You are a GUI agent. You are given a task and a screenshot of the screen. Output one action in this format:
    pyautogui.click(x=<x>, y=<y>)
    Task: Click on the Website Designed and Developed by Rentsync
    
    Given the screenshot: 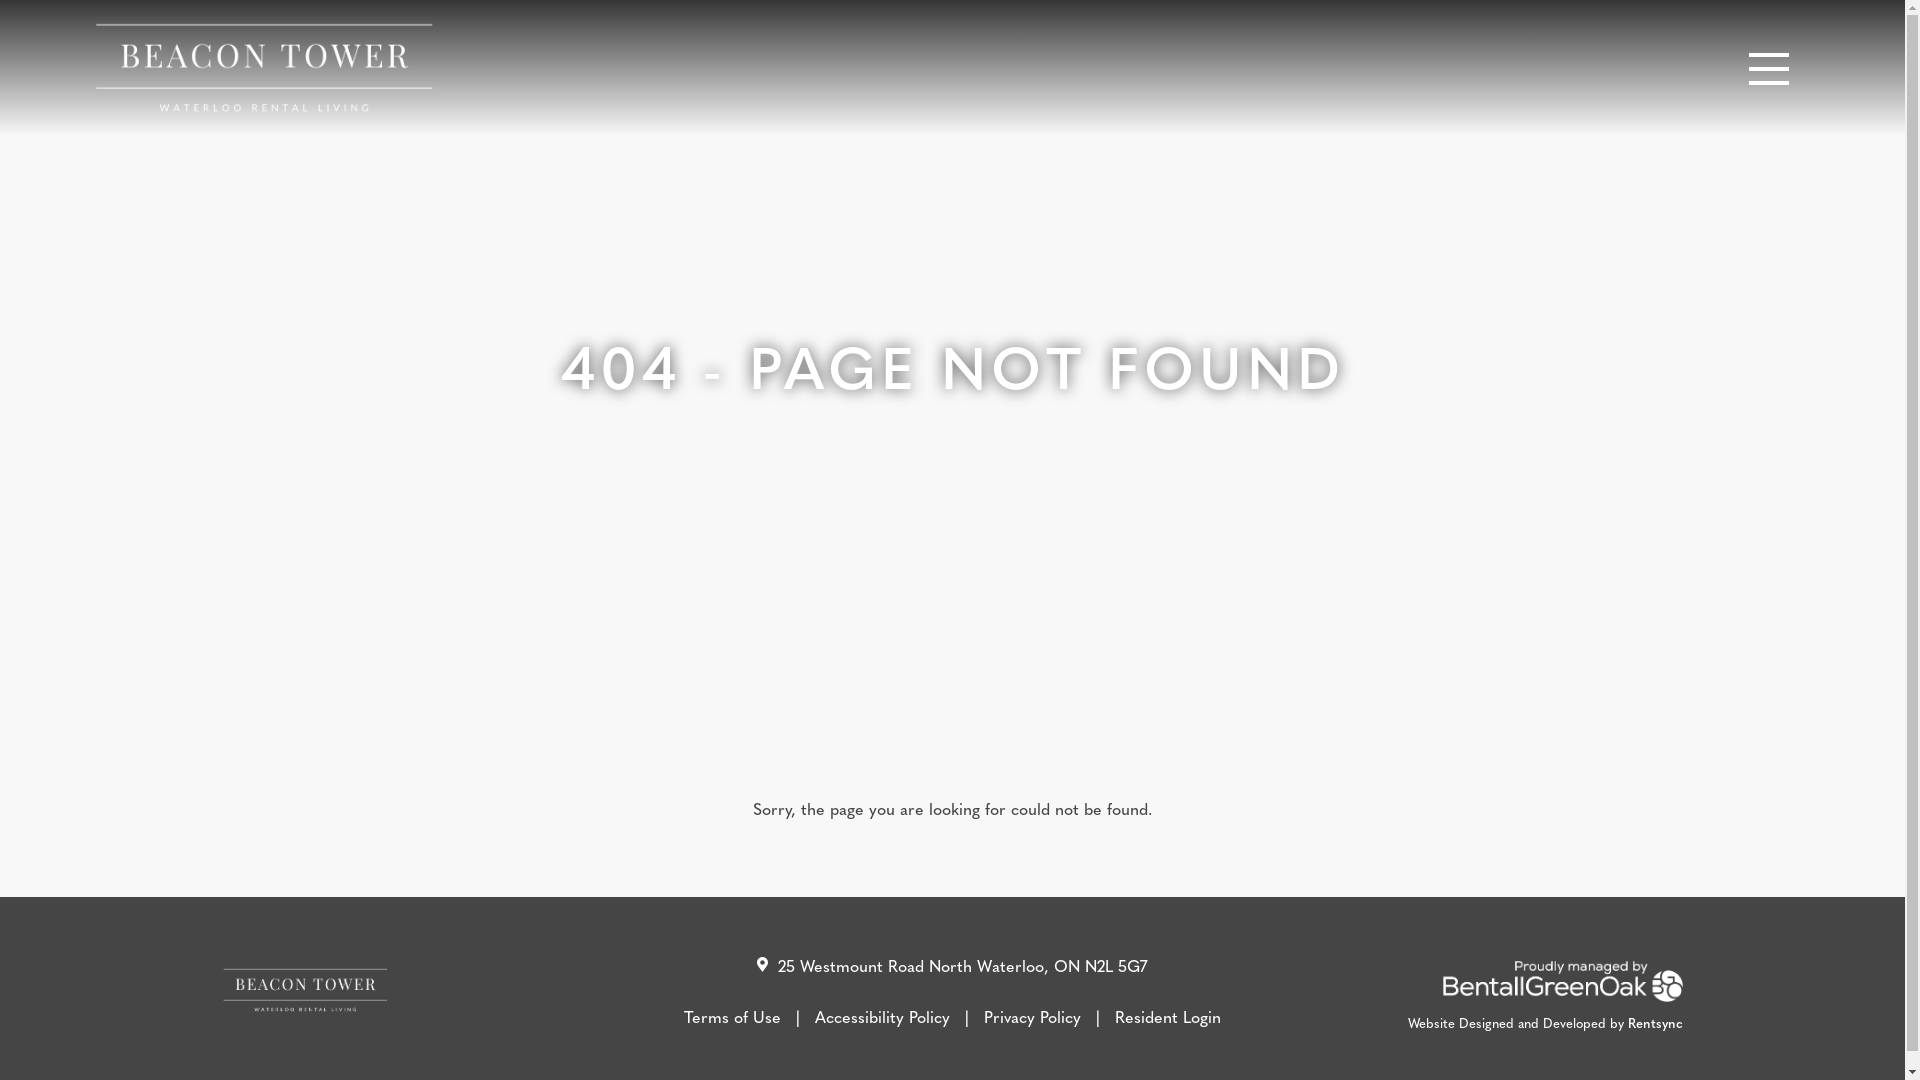 What is the action you would take?
    pyautogui.click(x=1546, y=1022)
    